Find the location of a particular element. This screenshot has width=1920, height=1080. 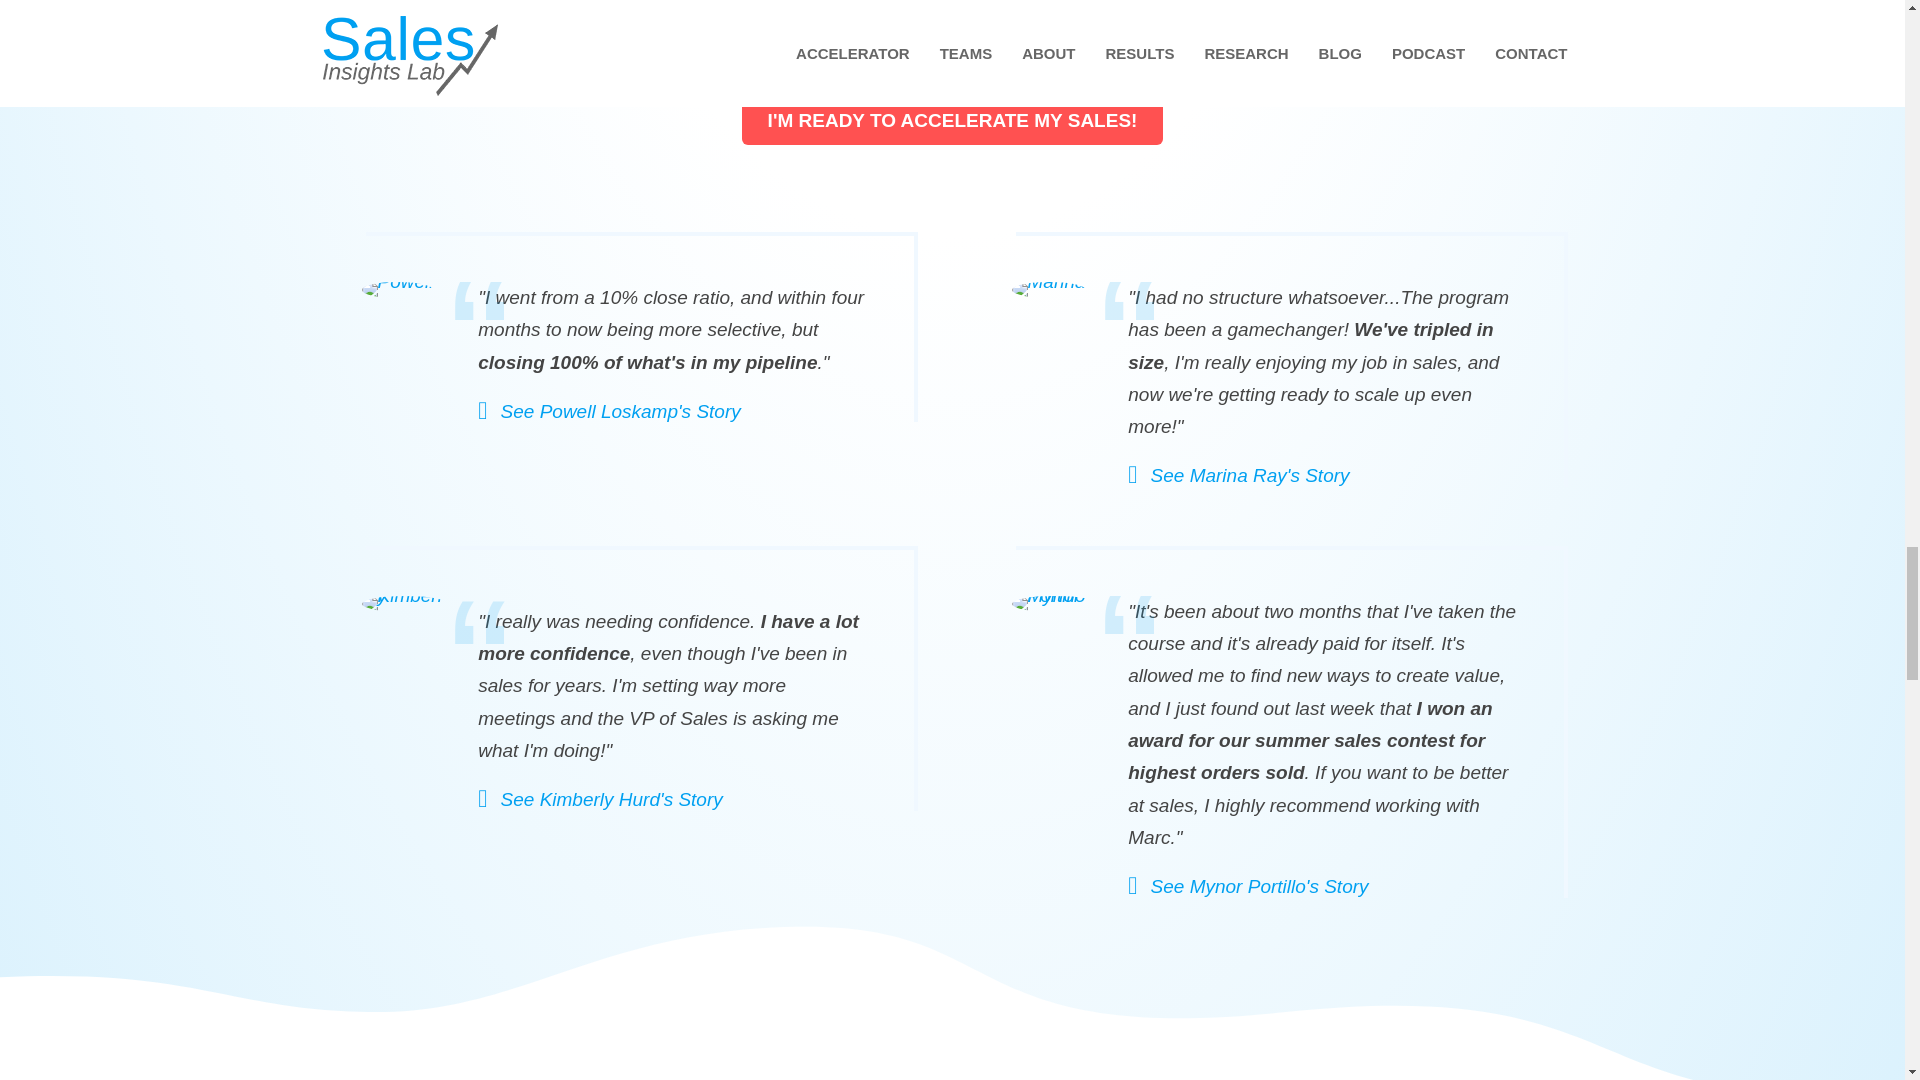

Mynor Portillo is located at coordinates (1054, 604).